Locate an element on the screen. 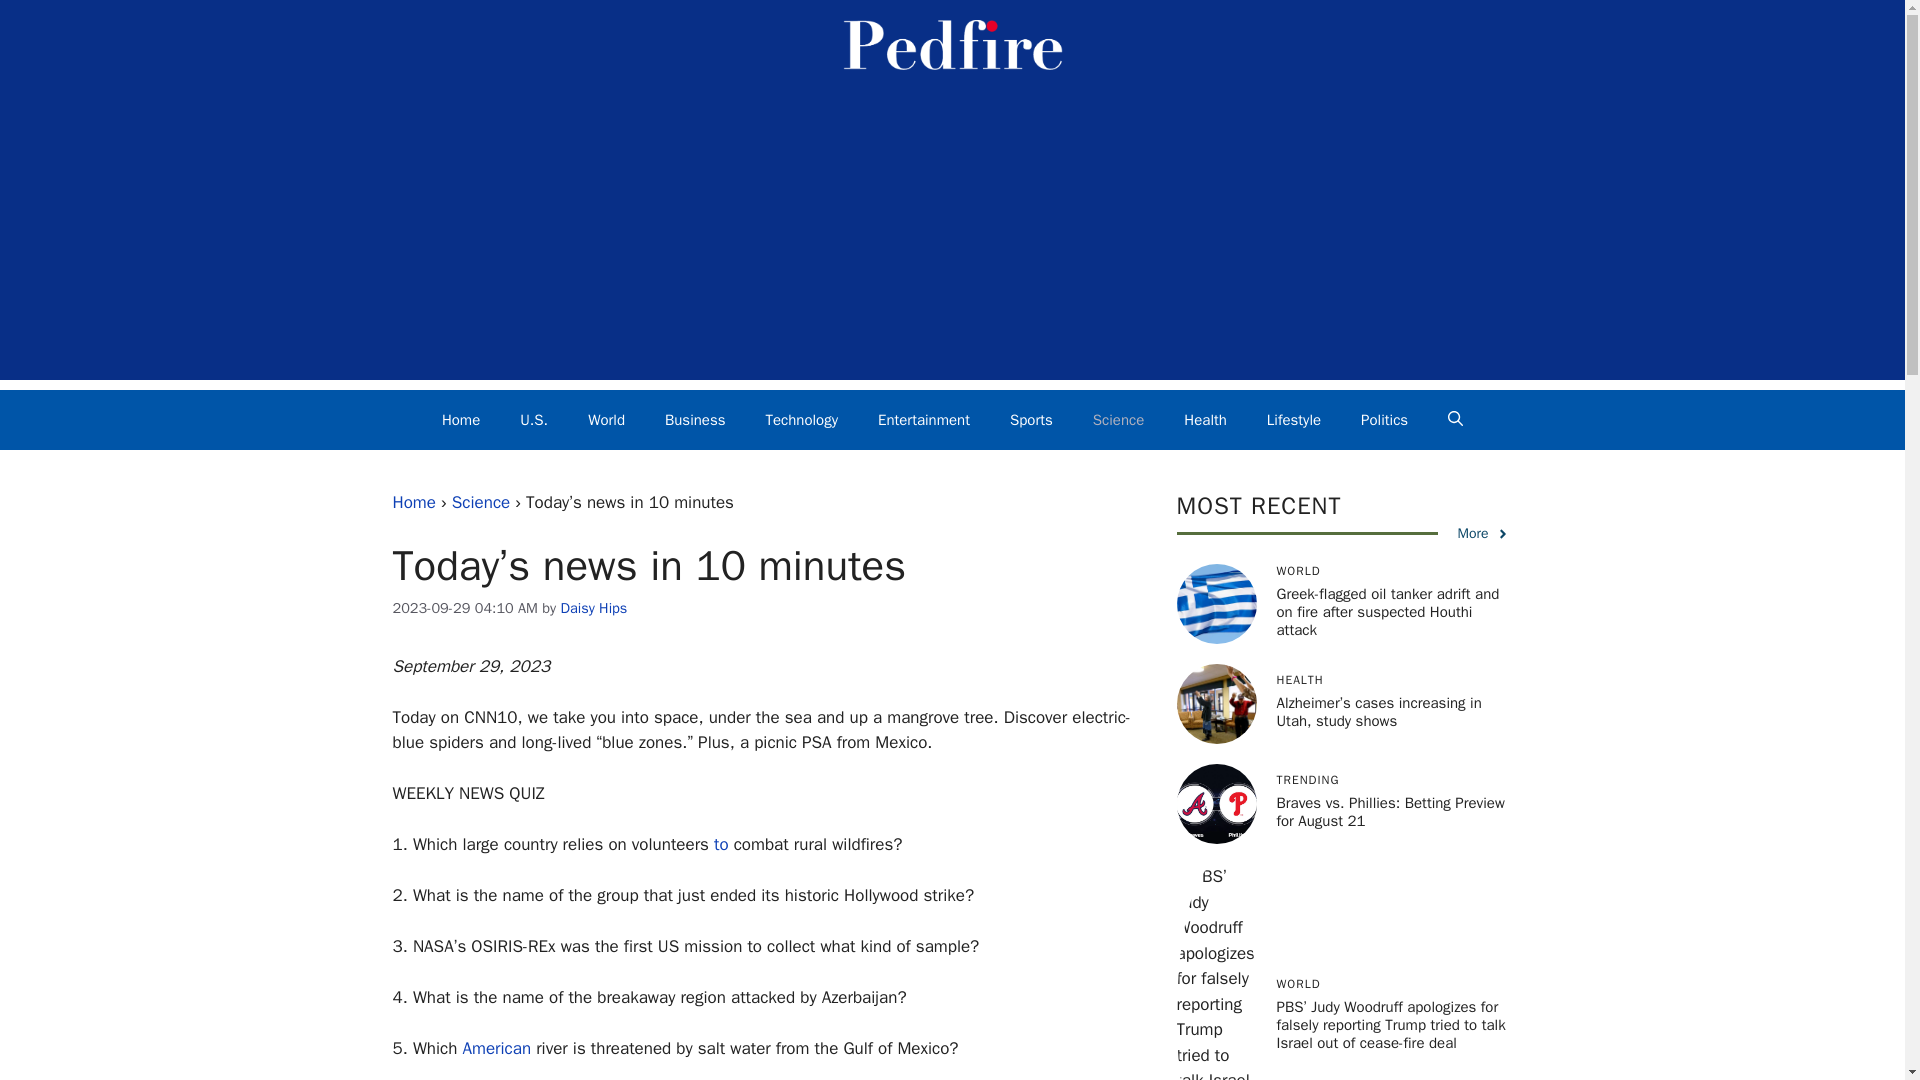  World is located at coordinates (606, 420).